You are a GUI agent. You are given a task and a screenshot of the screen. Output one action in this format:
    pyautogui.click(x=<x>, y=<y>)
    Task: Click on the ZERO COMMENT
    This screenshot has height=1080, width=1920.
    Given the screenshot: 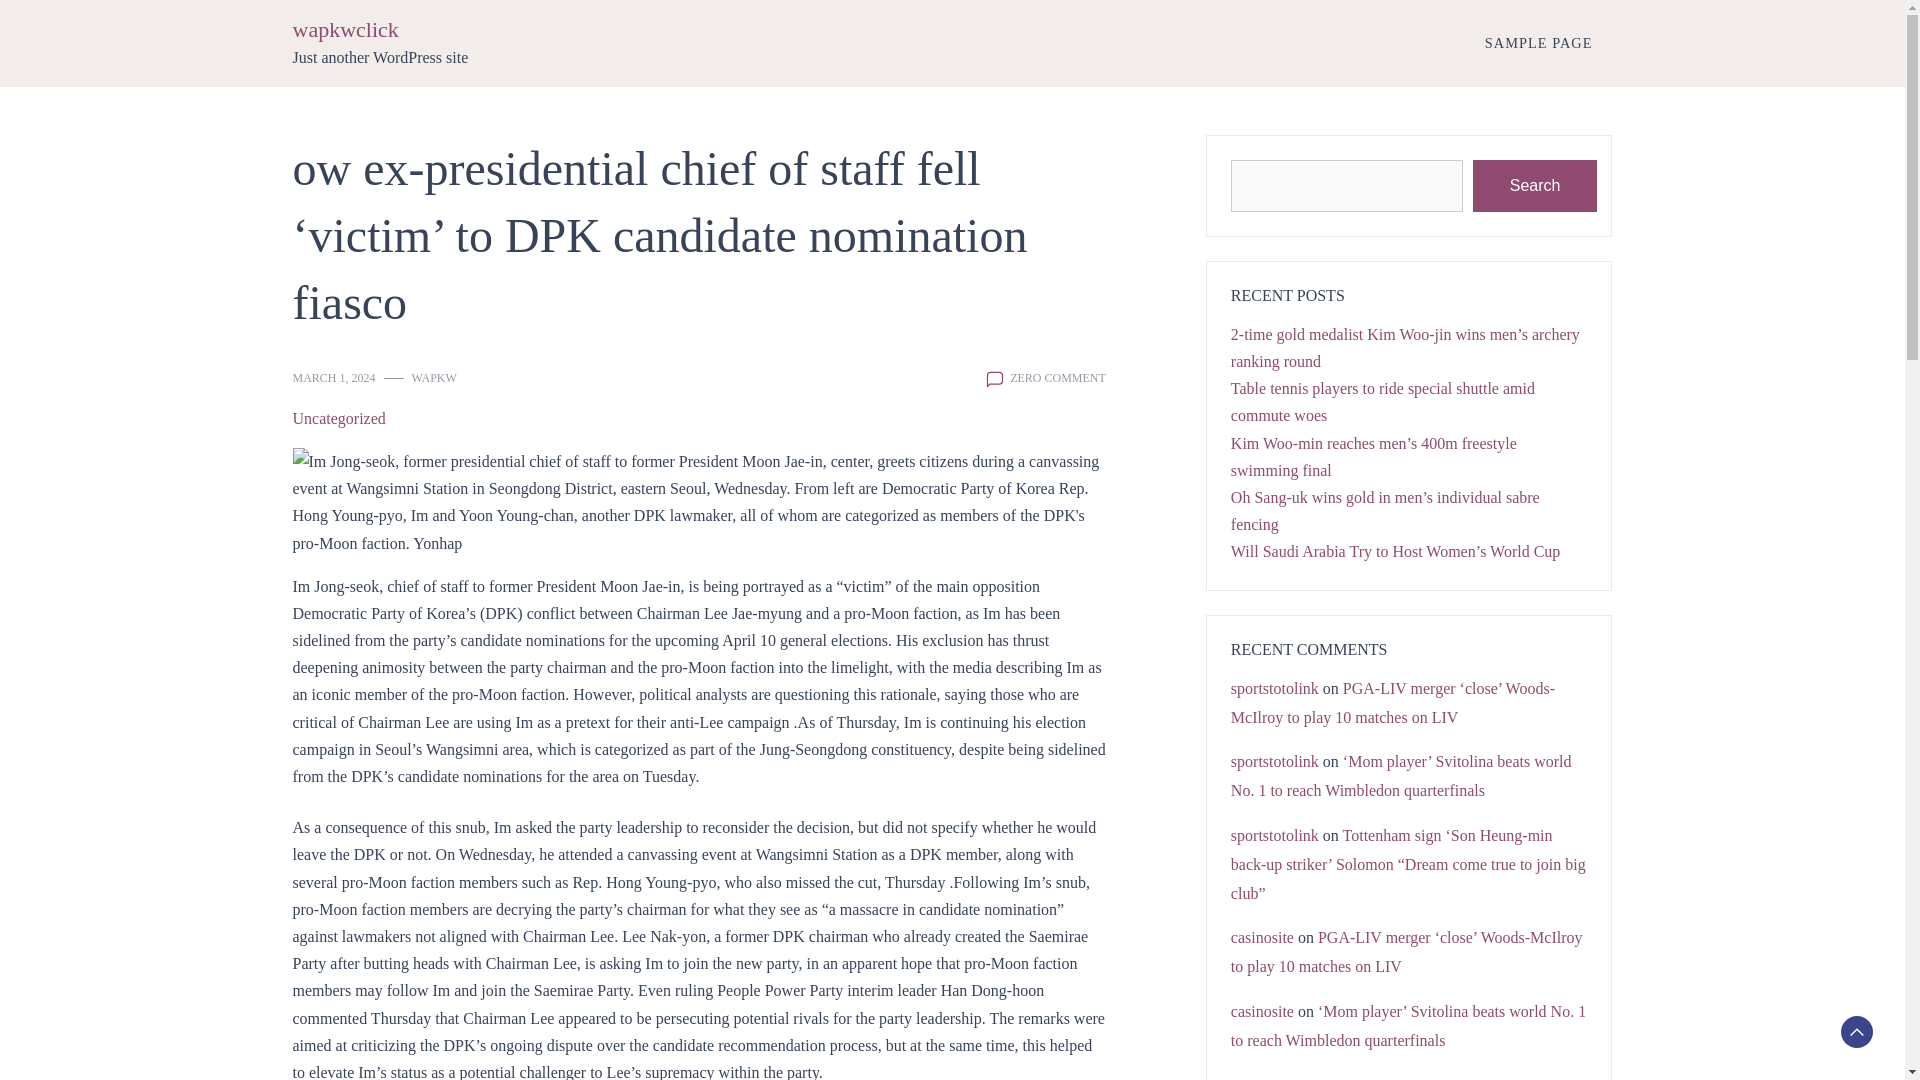 What is the action you would take?
    pyautogui.click(x=1057, y=378)
    